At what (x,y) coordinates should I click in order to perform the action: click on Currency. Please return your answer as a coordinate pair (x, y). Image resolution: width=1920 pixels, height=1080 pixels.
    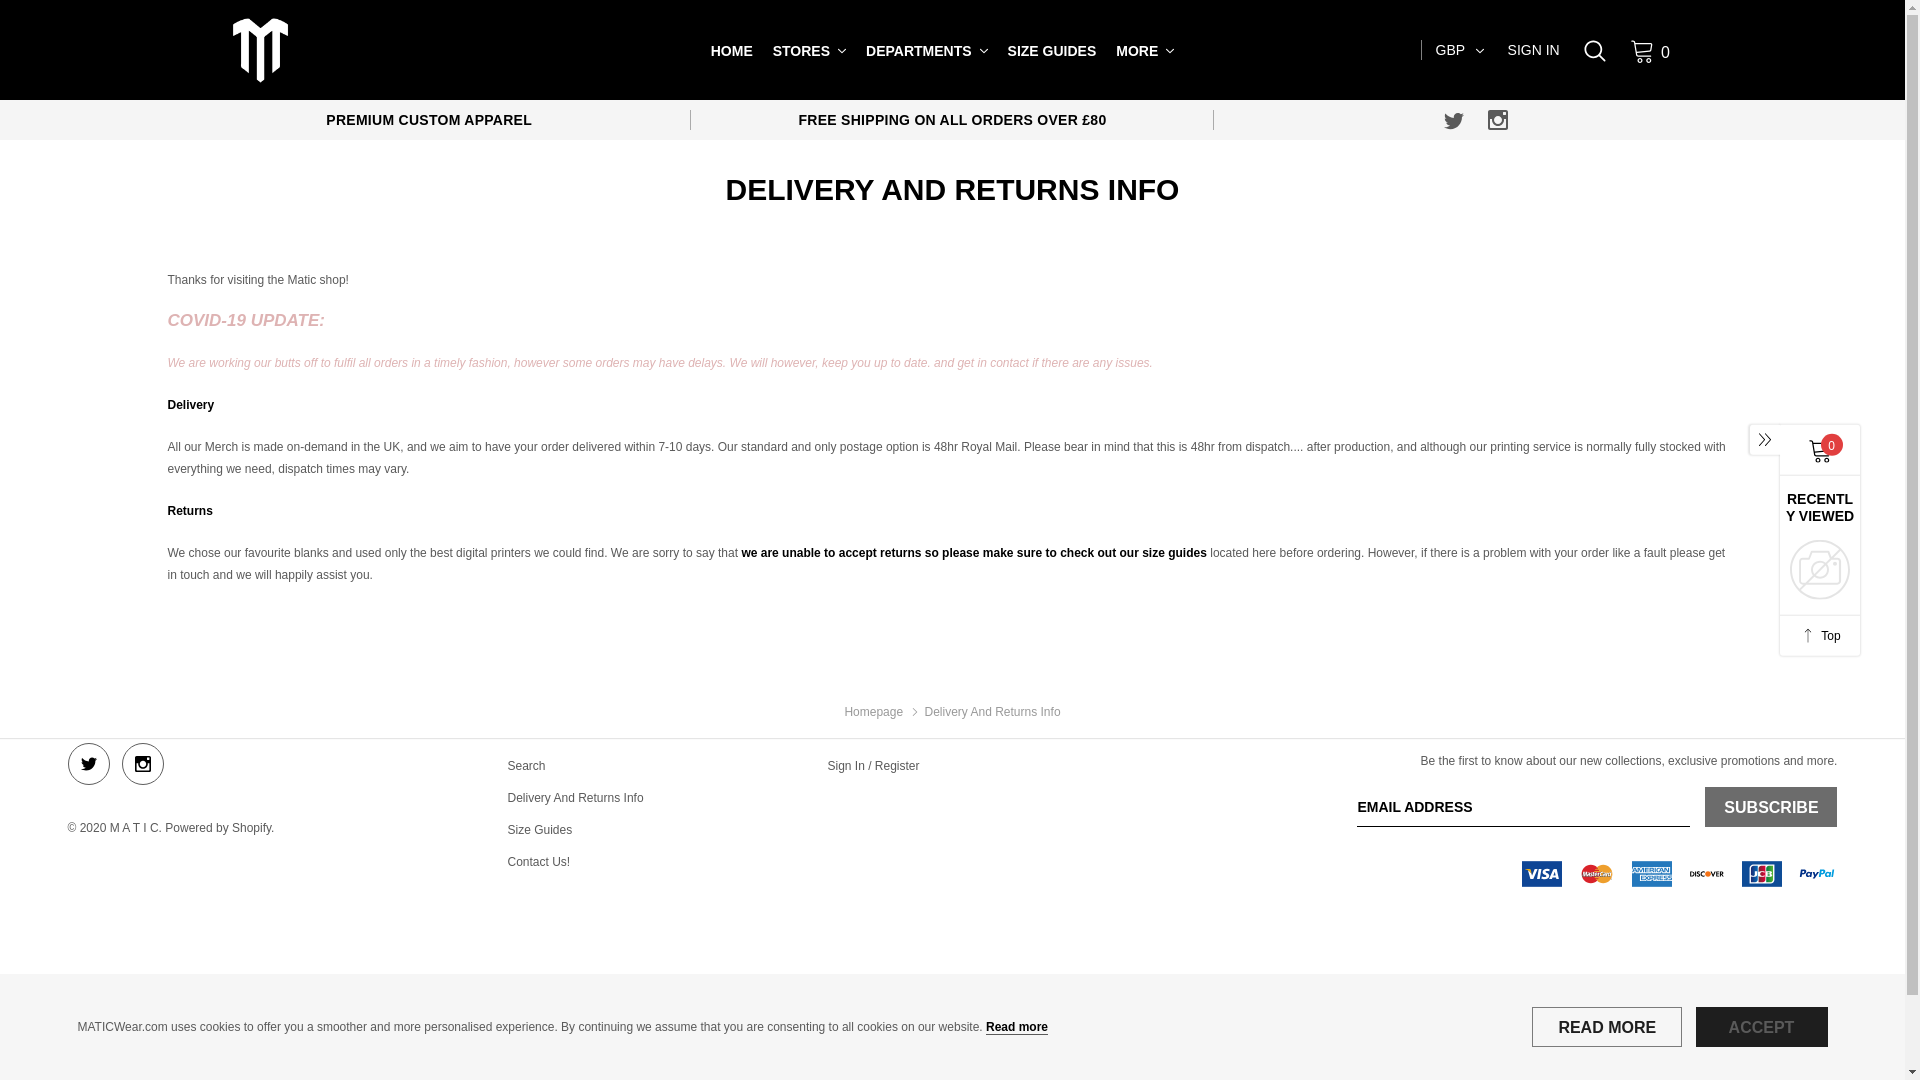
    Looking at the image, I should click on (1460, 49).